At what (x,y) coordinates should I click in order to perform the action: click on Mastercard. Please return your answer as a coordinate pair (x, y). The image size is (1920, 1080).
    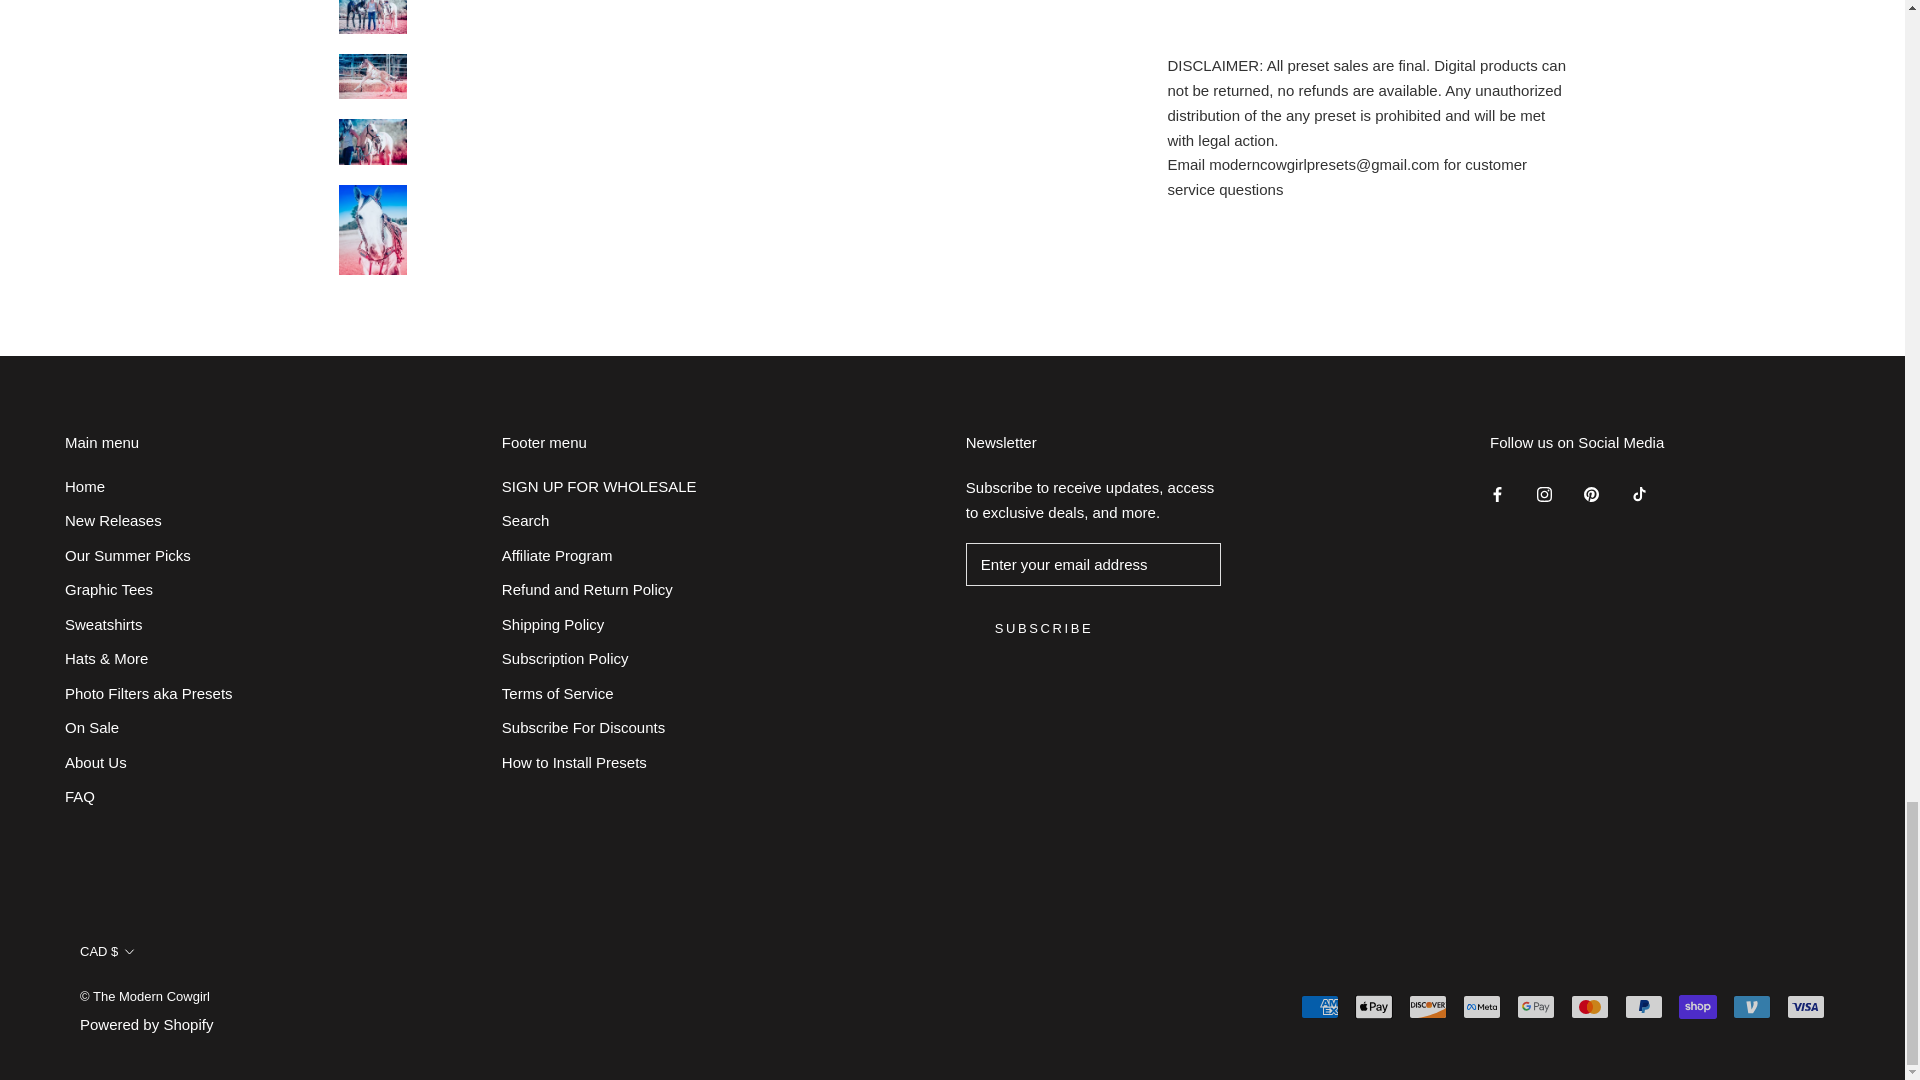
    Looking at the image, I should click on (1589, 1006).